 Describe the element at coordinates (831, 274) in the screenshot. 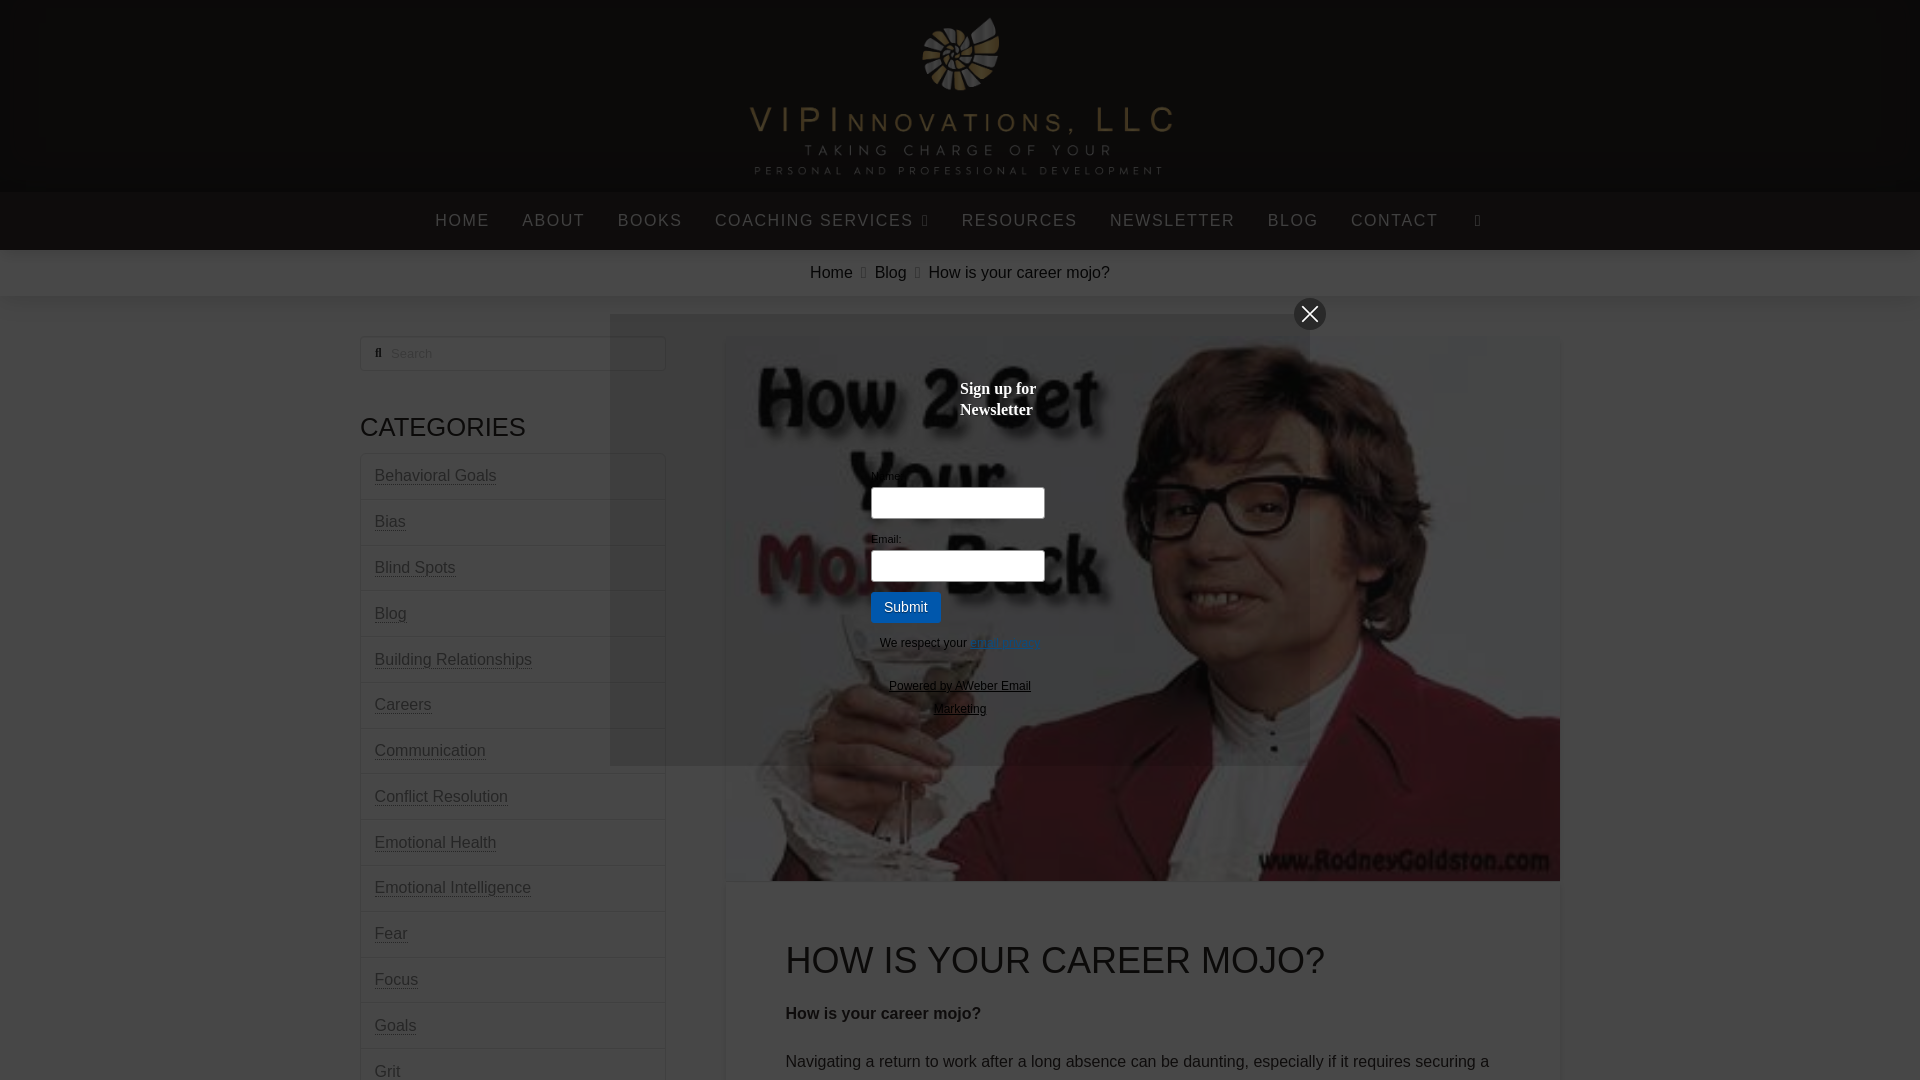

I see `Home` at that location.